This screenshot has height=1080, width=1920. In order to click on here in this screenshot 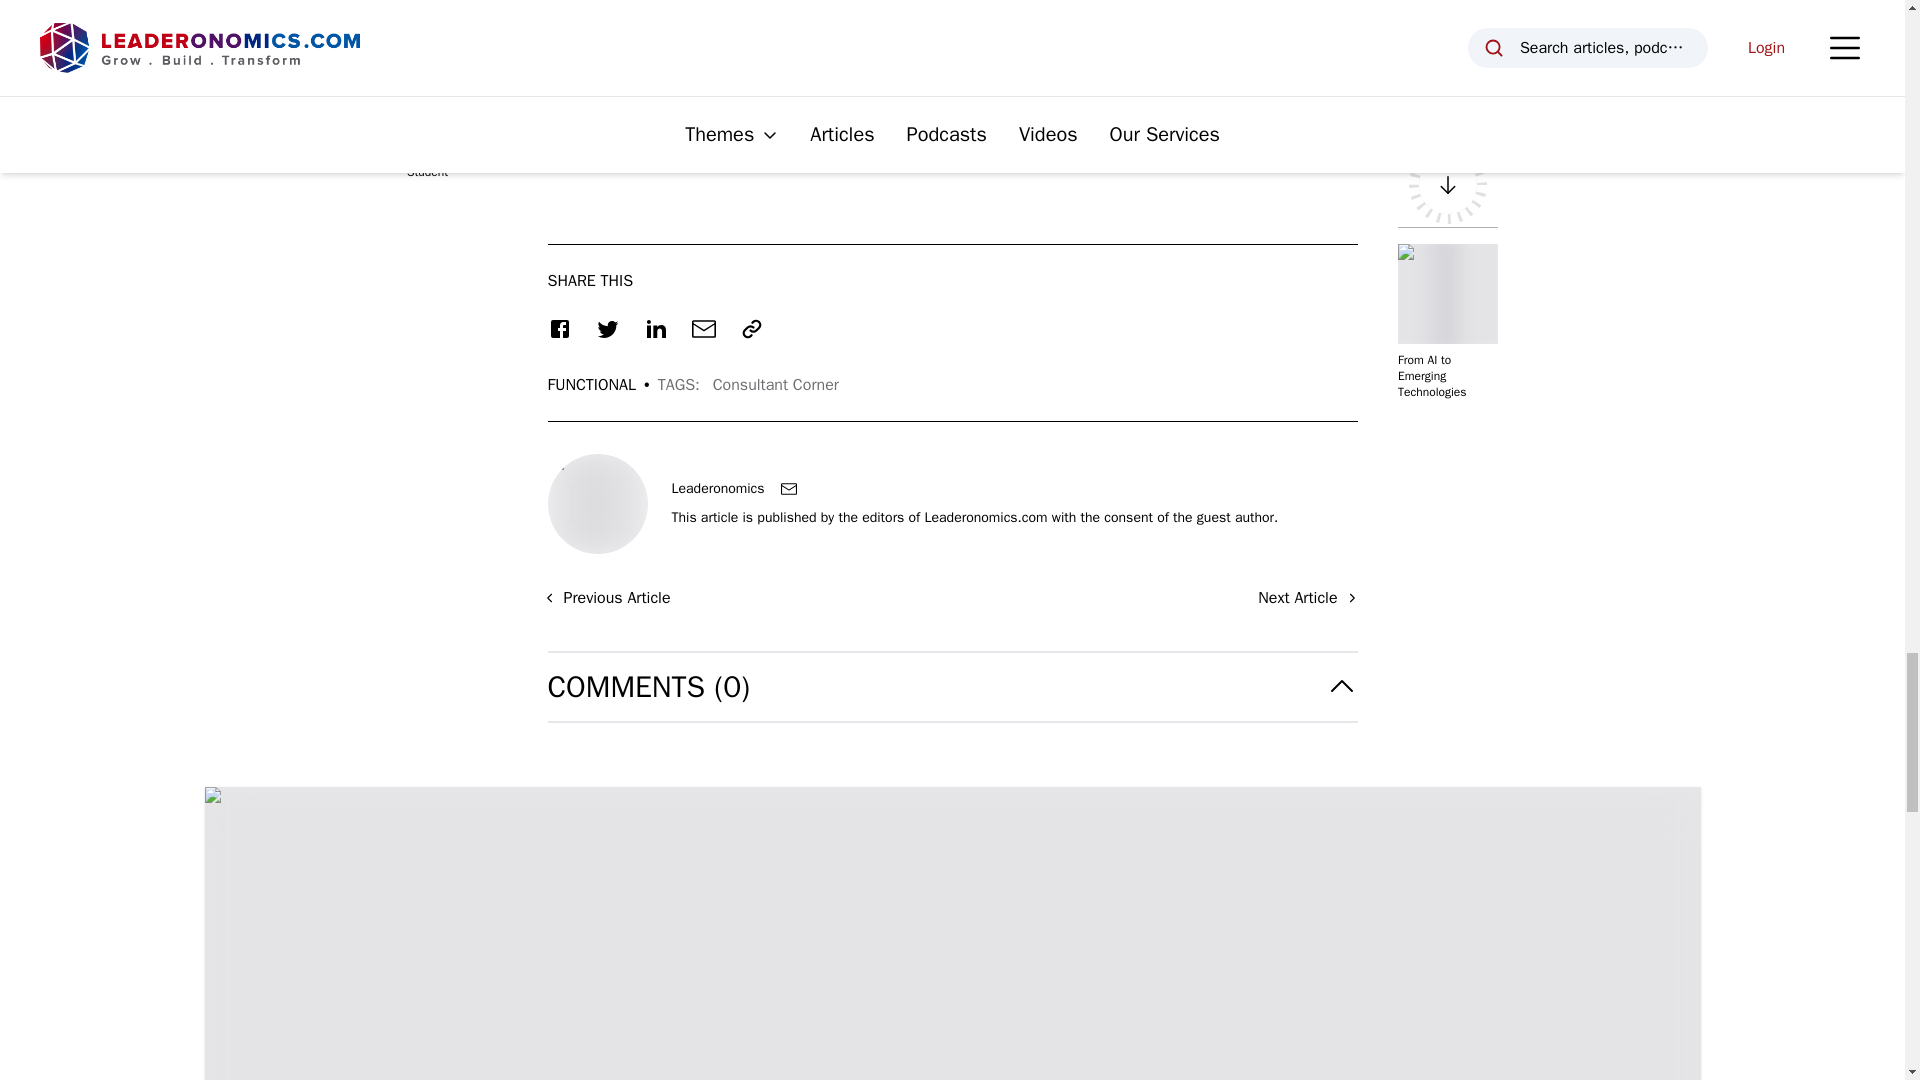, I will do `click(1194, 108)`.